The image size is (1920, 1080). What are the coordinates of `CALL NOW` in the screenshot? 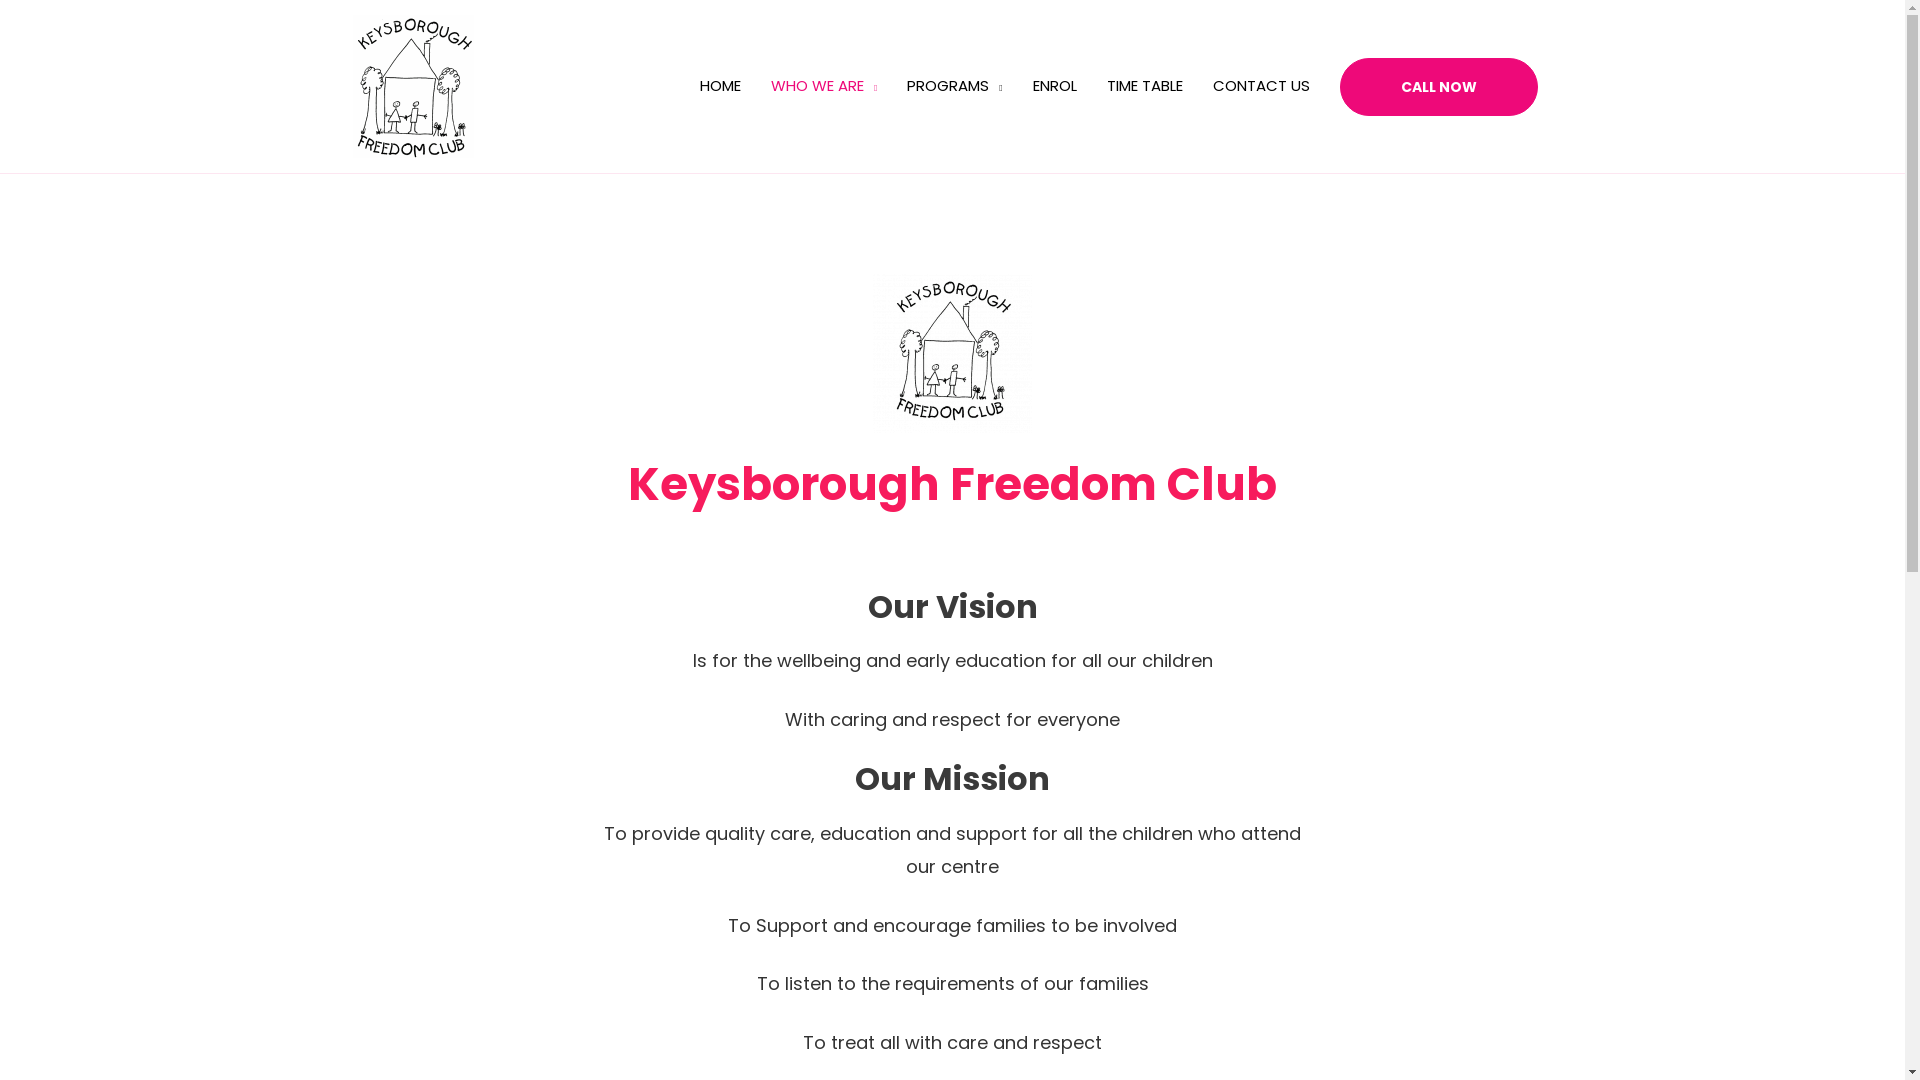 It's located at (1439, 86).